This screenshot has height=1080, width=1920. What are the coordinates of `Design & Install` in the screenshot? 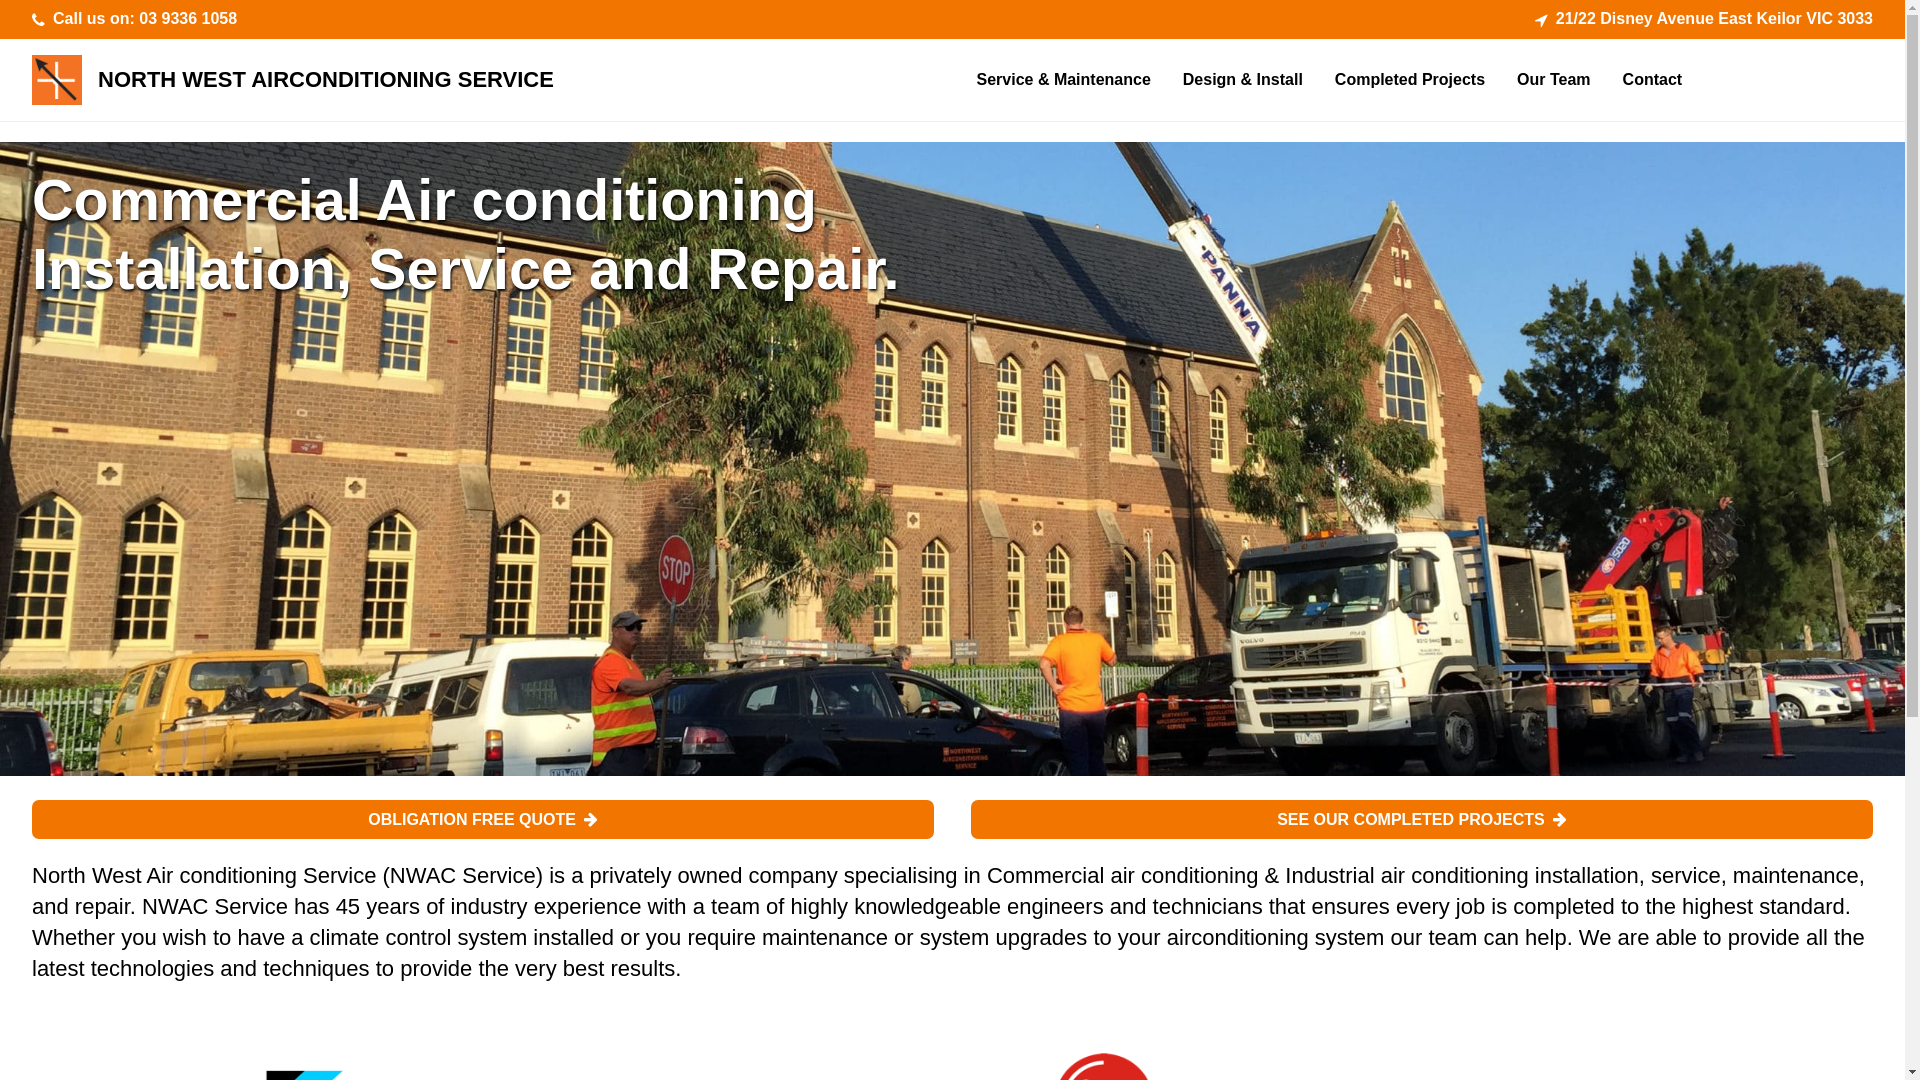 It's located at (1243, 80).